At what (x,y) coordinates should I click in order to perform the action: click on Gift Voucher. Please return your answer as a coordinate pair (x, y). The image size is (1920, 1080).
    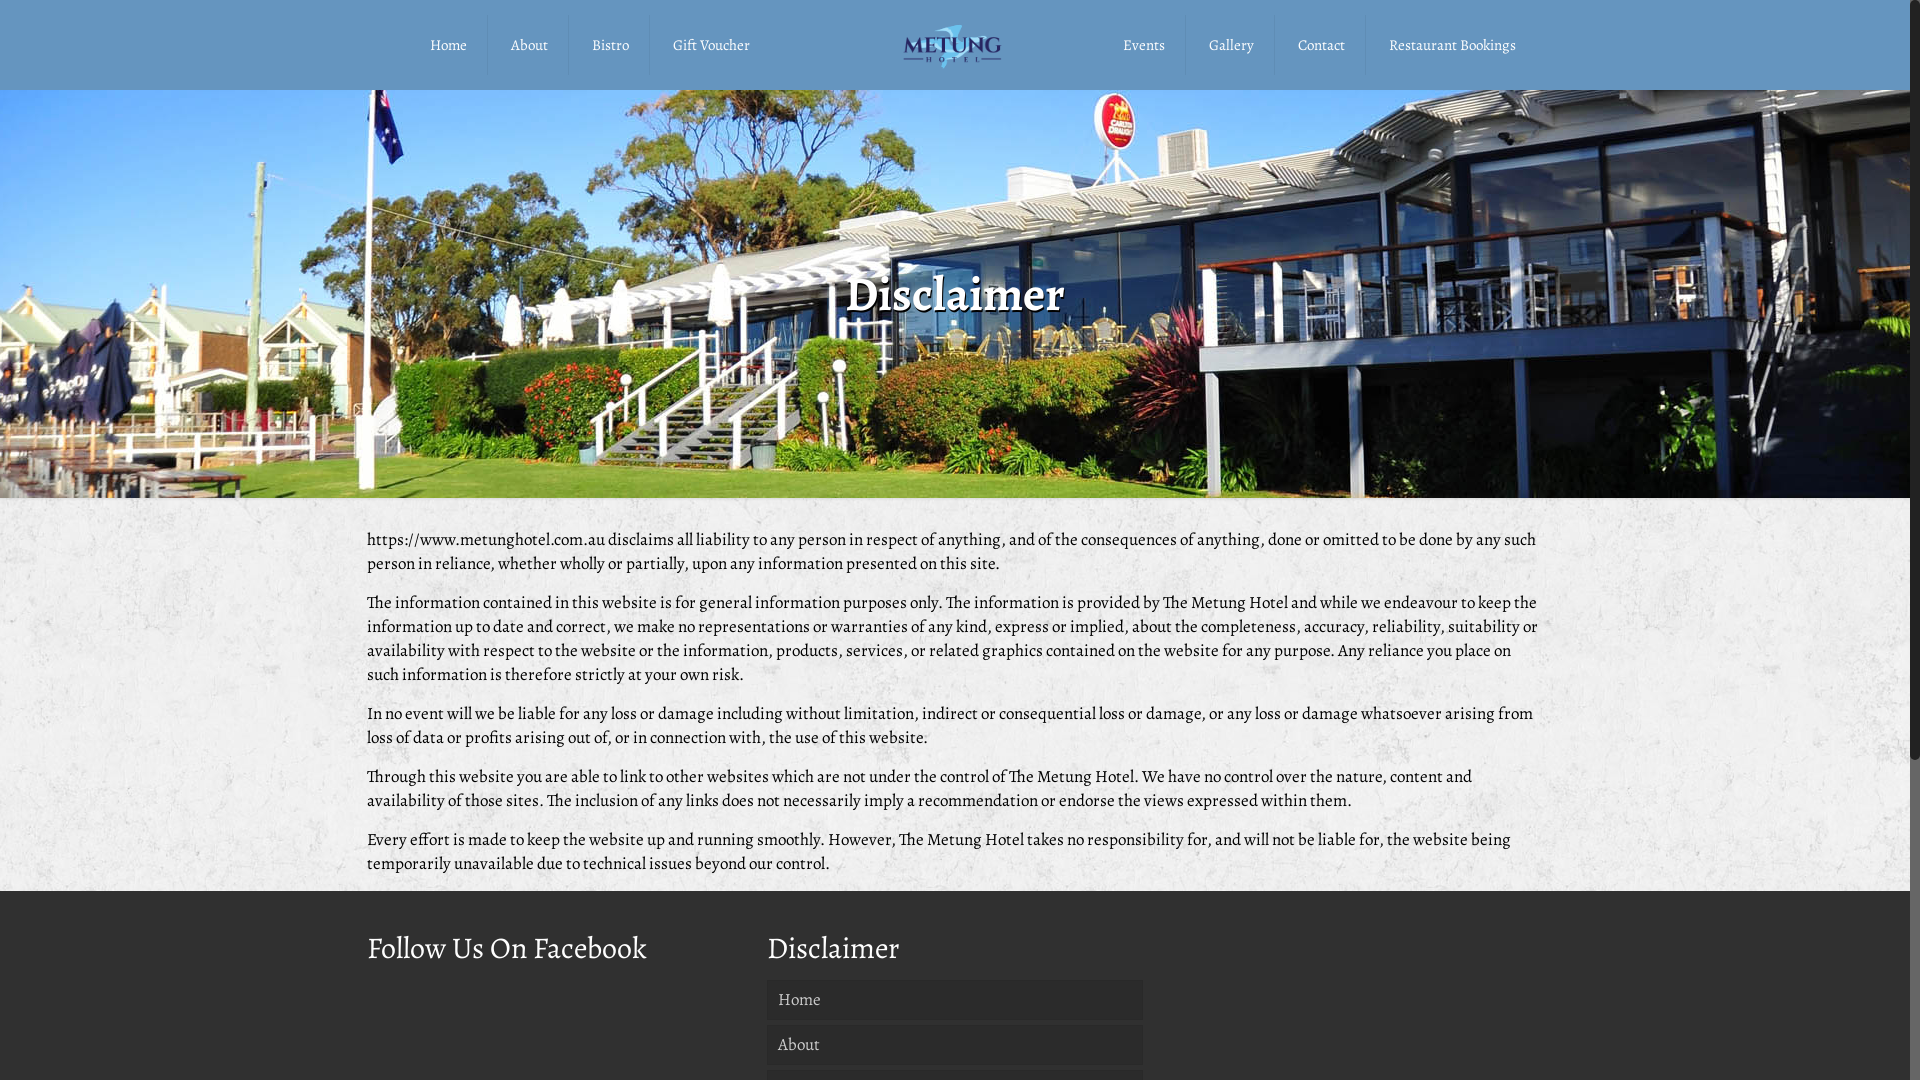
    Looking at the image, I should click on (712, 45).